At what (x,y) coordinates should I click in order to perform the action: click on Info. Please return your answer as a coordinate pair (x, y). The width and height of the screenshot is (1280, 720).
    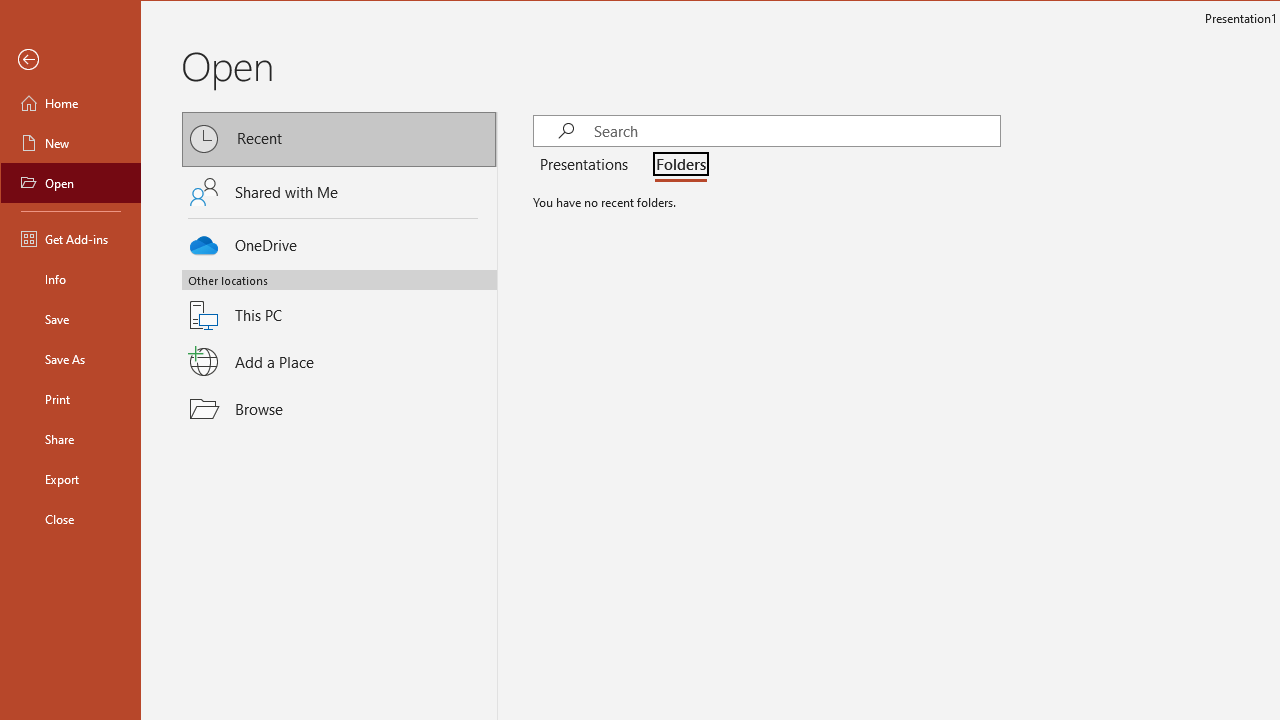
    Looking at the image, I should click on (70, 278).